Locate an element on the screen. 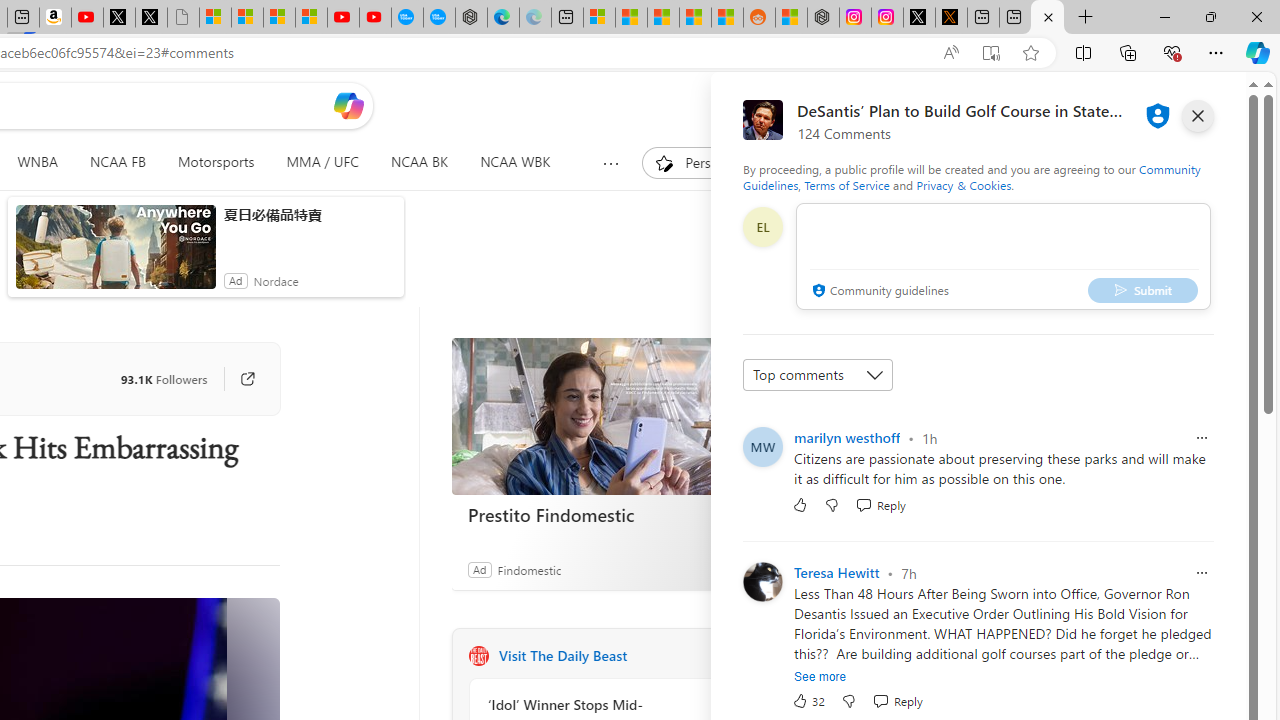 This screenshot has width=1280, height=720. Open Copilot is located at coordinates (348, 106).